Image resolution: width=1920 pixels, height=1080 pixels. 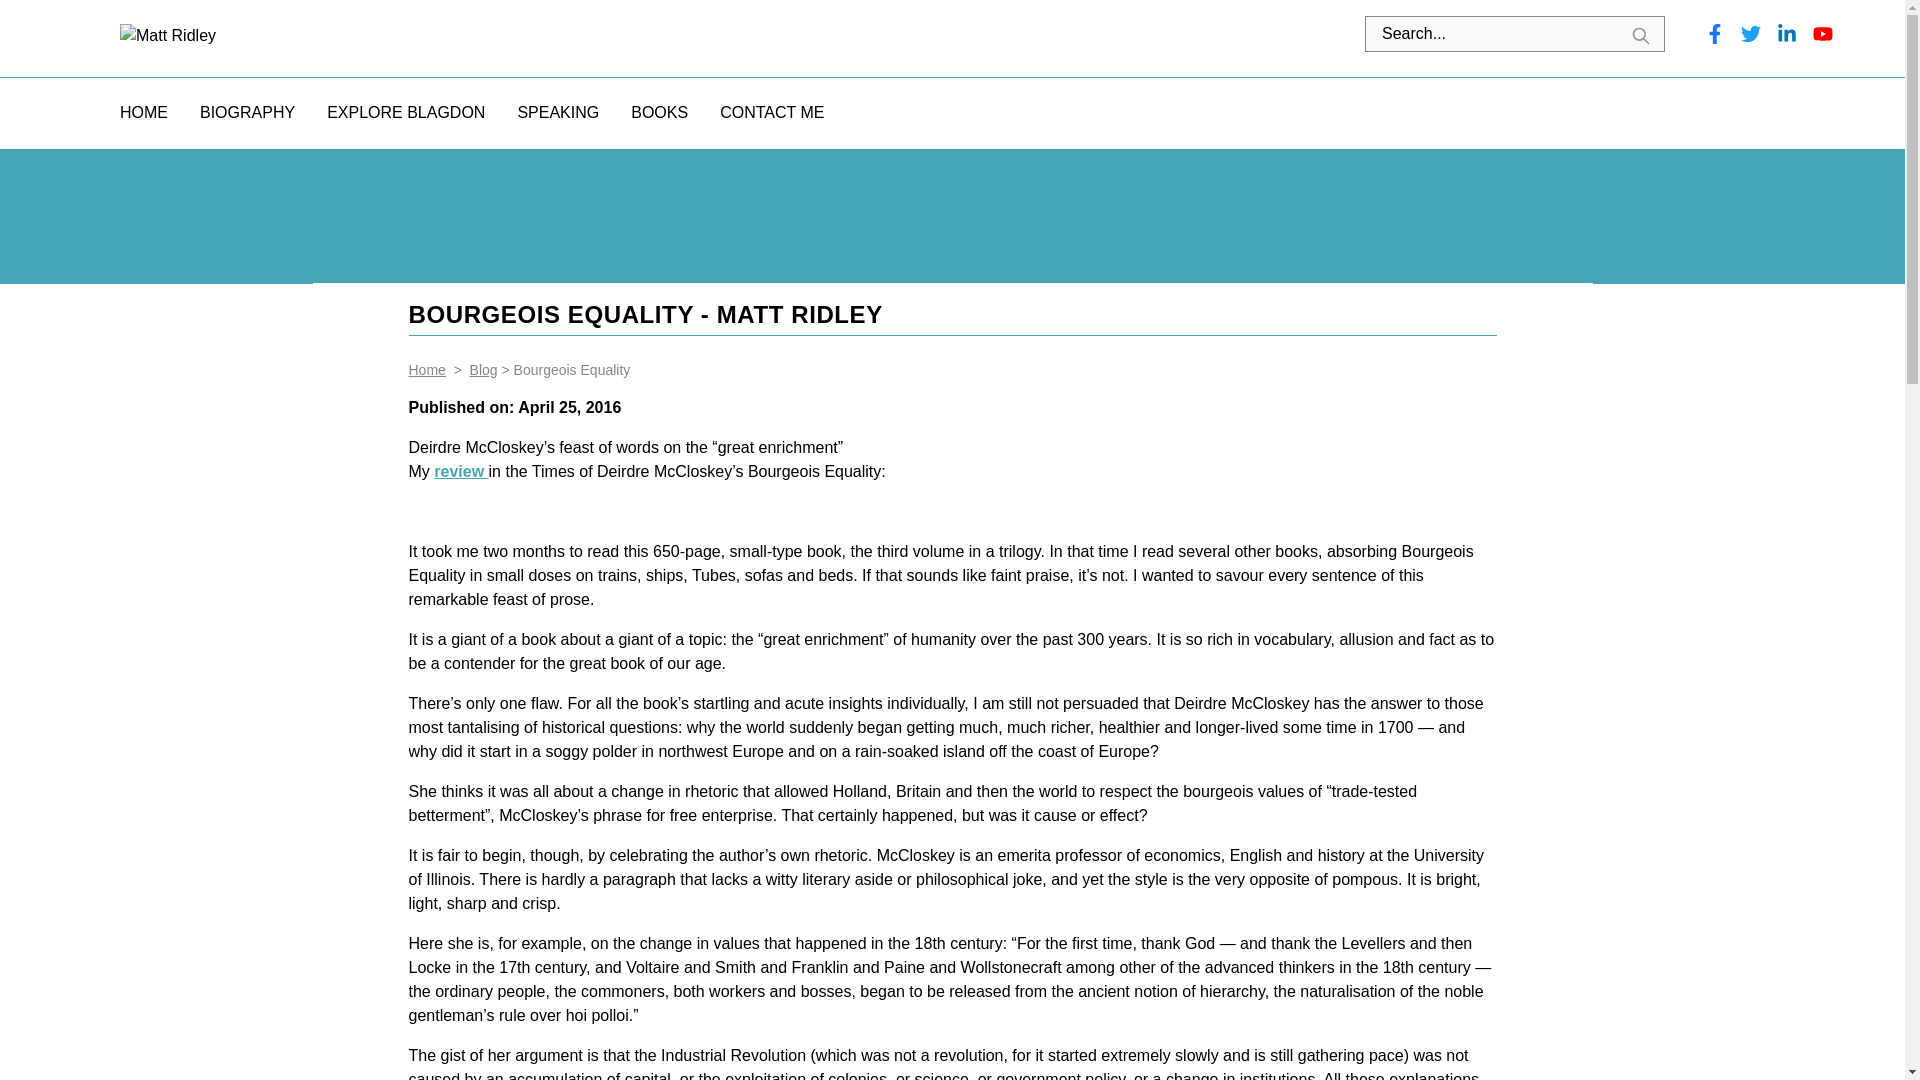 I want to click on BIOGRAPHY, so click(x=247, y=112).